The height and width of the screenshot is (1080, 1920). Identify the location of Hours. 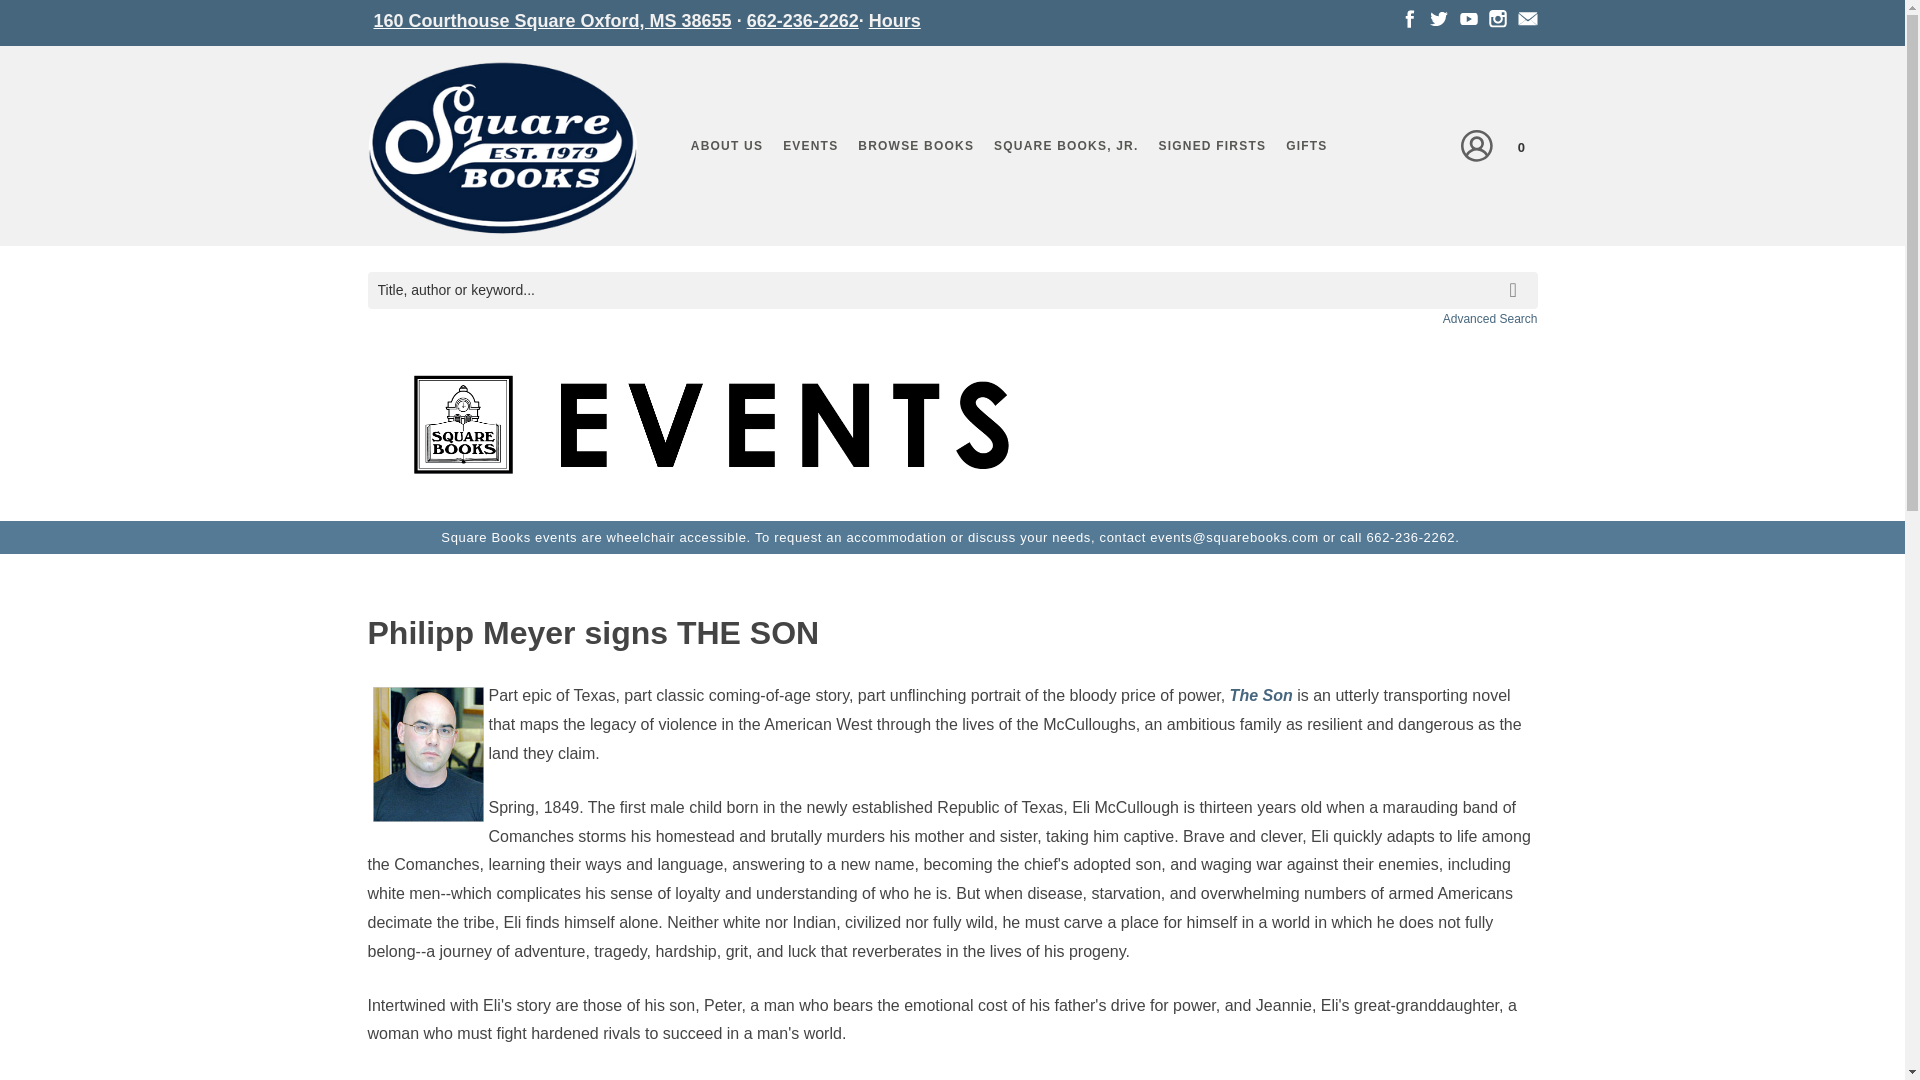
(895, 20).